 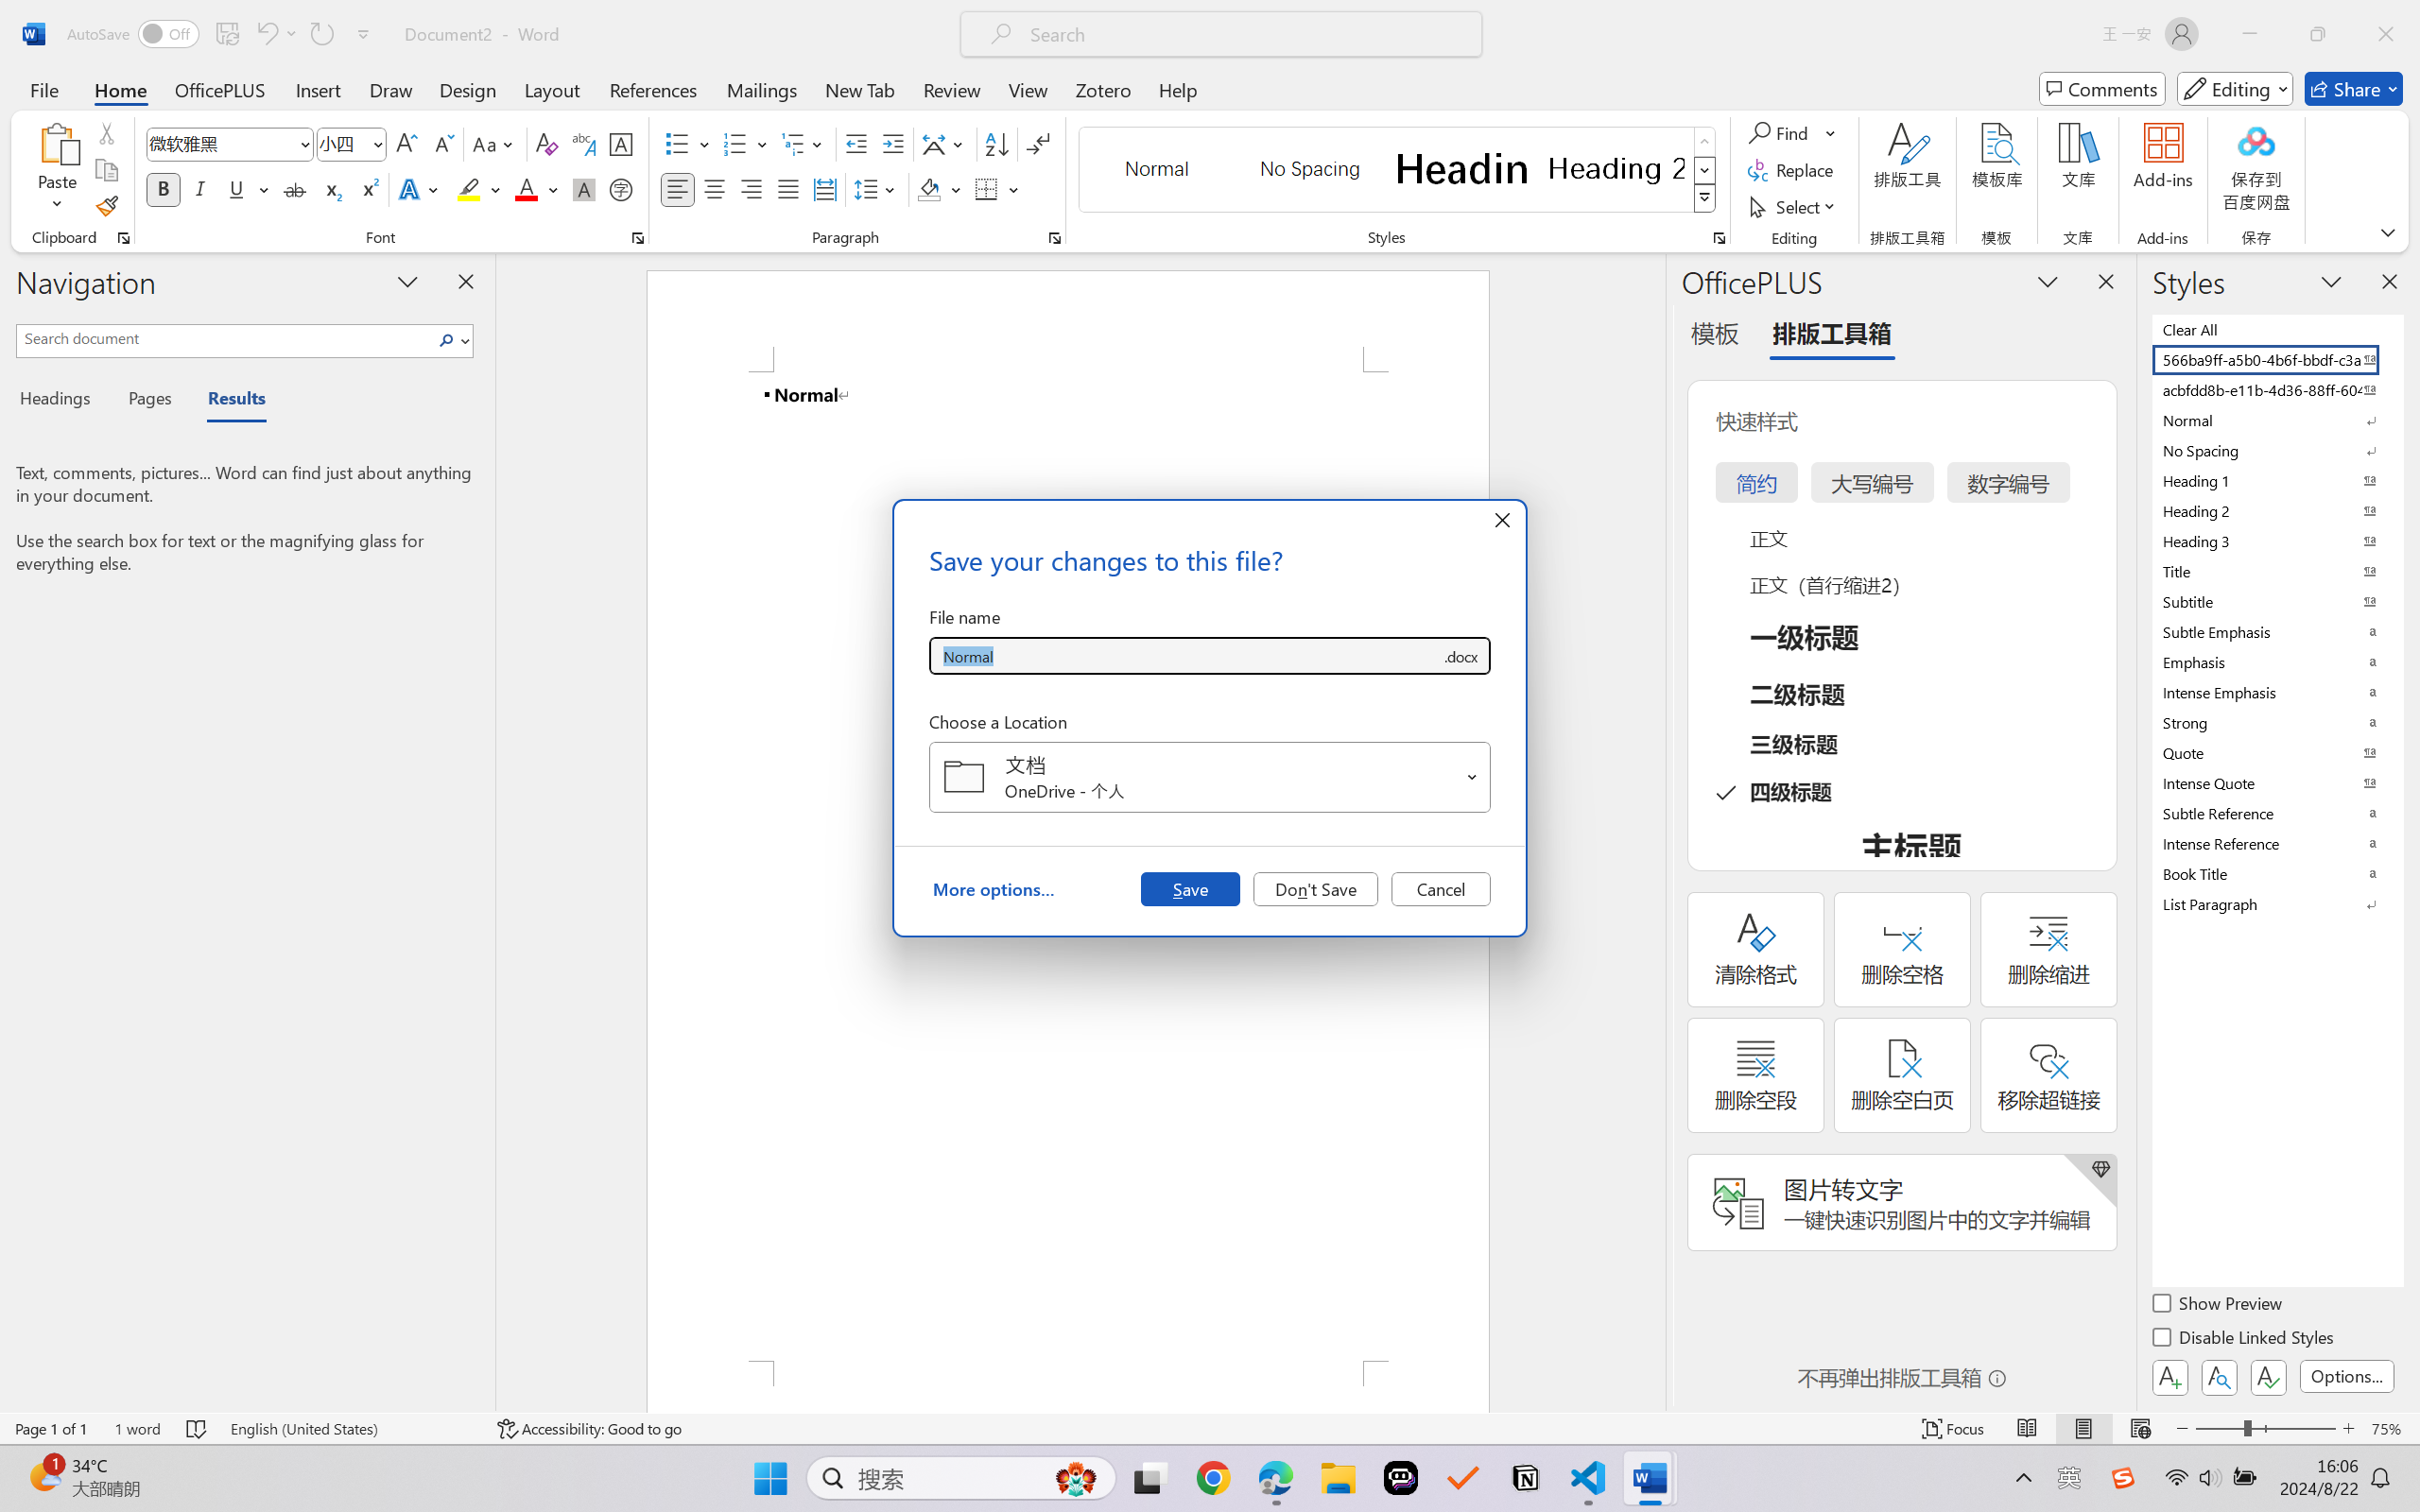 What do you see at coordinates (2250, 34) in the screenshot?
I see `Minimize` at bounding box center [2250, 34].